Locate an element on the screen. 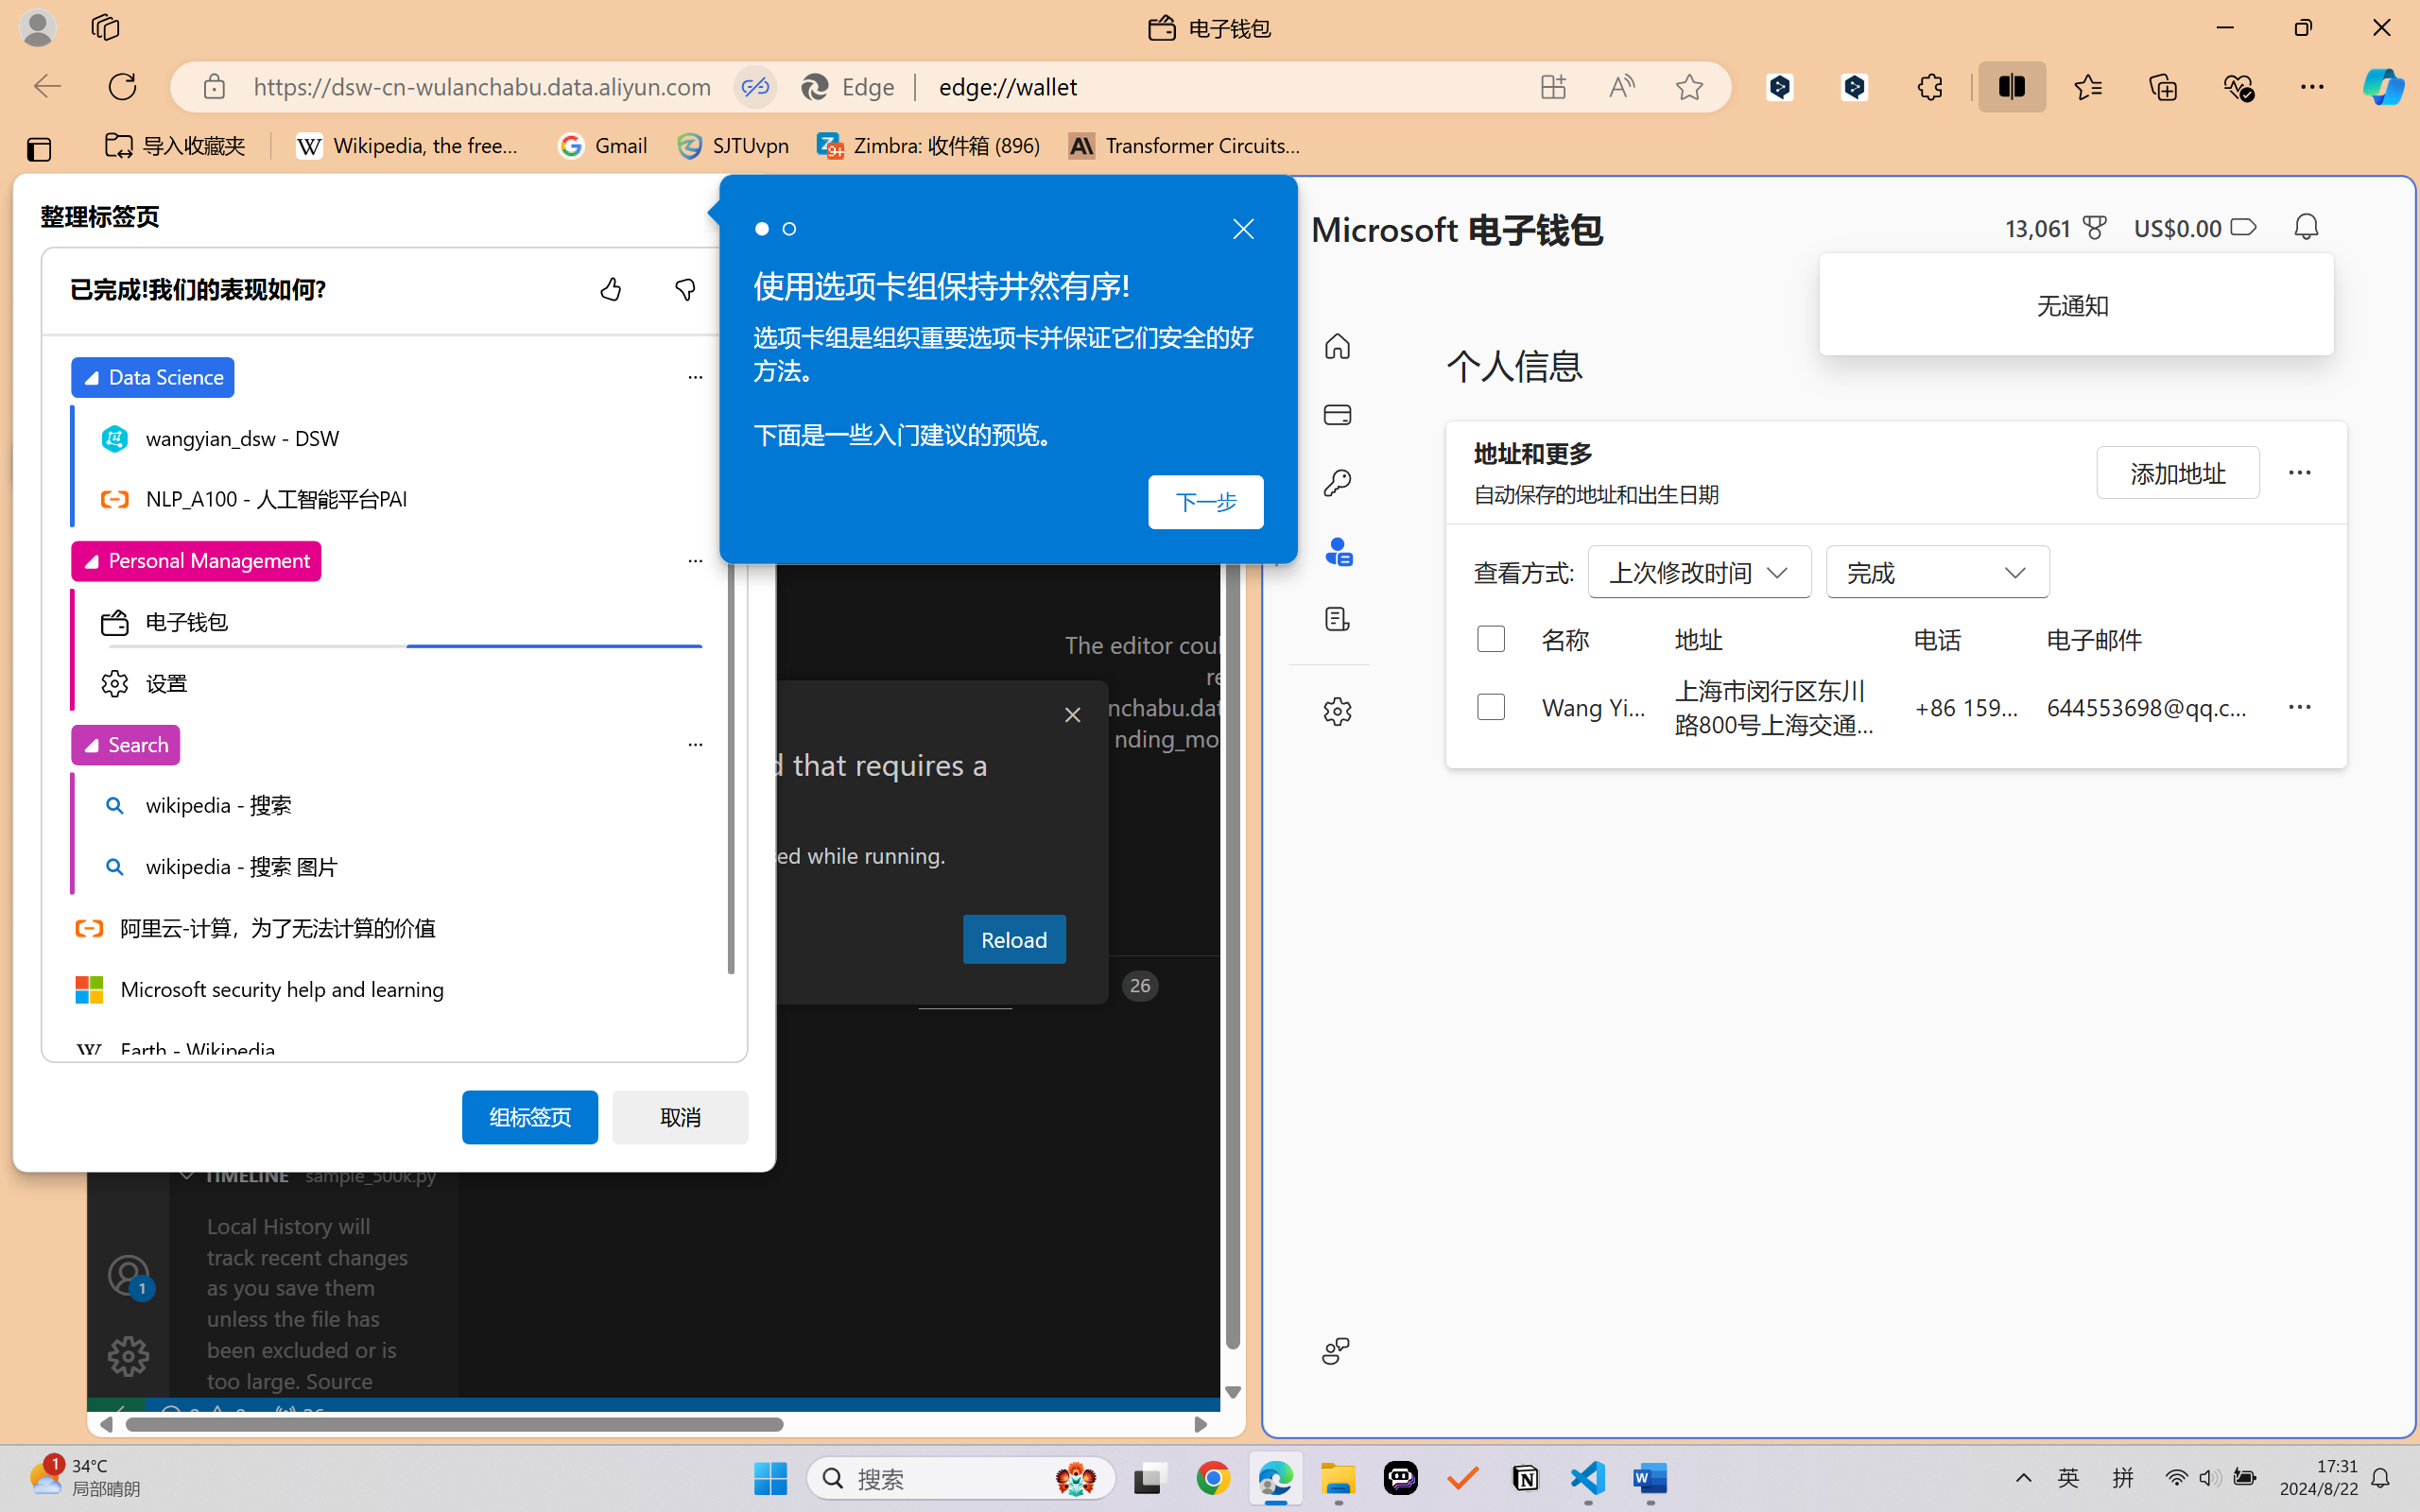 The image size is (2420, 1512). Microsoft security help and learning is located at coordinates (40, 644).